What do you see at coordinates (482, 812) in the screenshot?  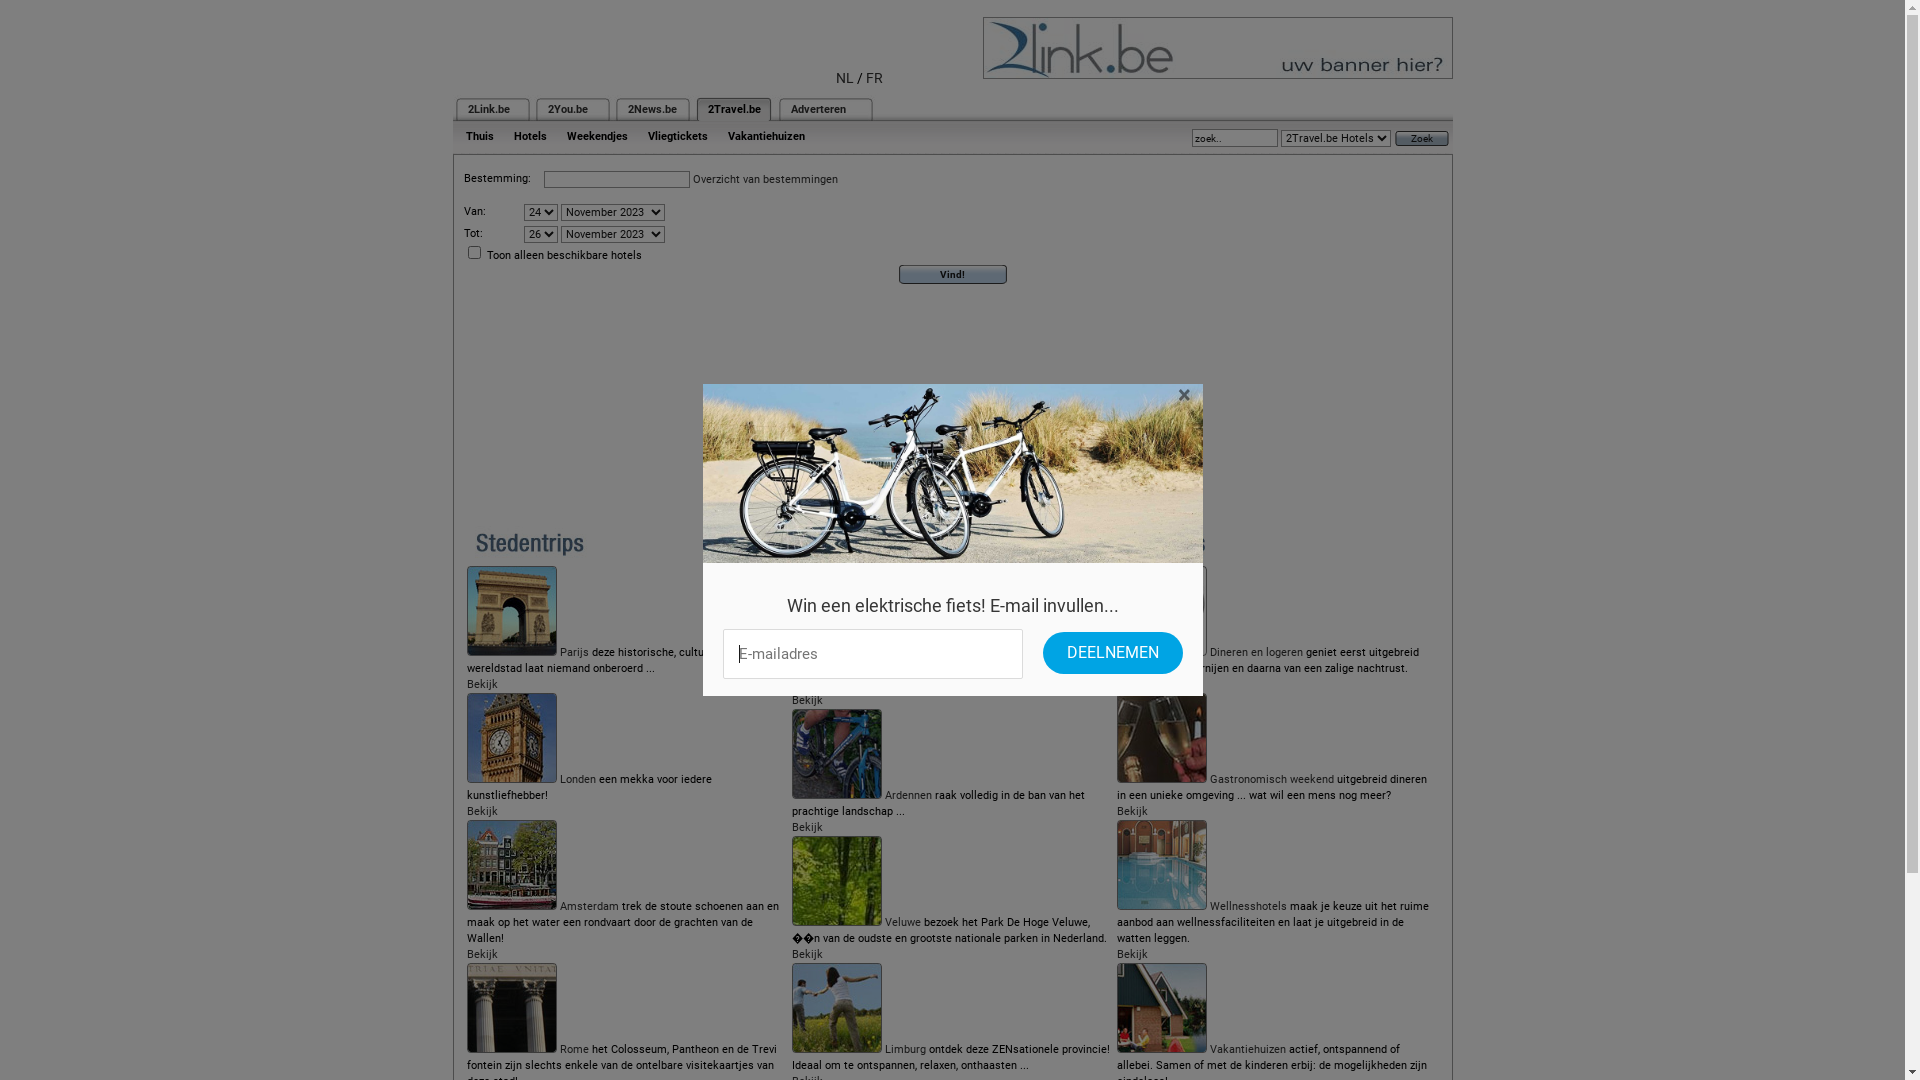 I see `Bekijk` at bounding box center [482, 812].